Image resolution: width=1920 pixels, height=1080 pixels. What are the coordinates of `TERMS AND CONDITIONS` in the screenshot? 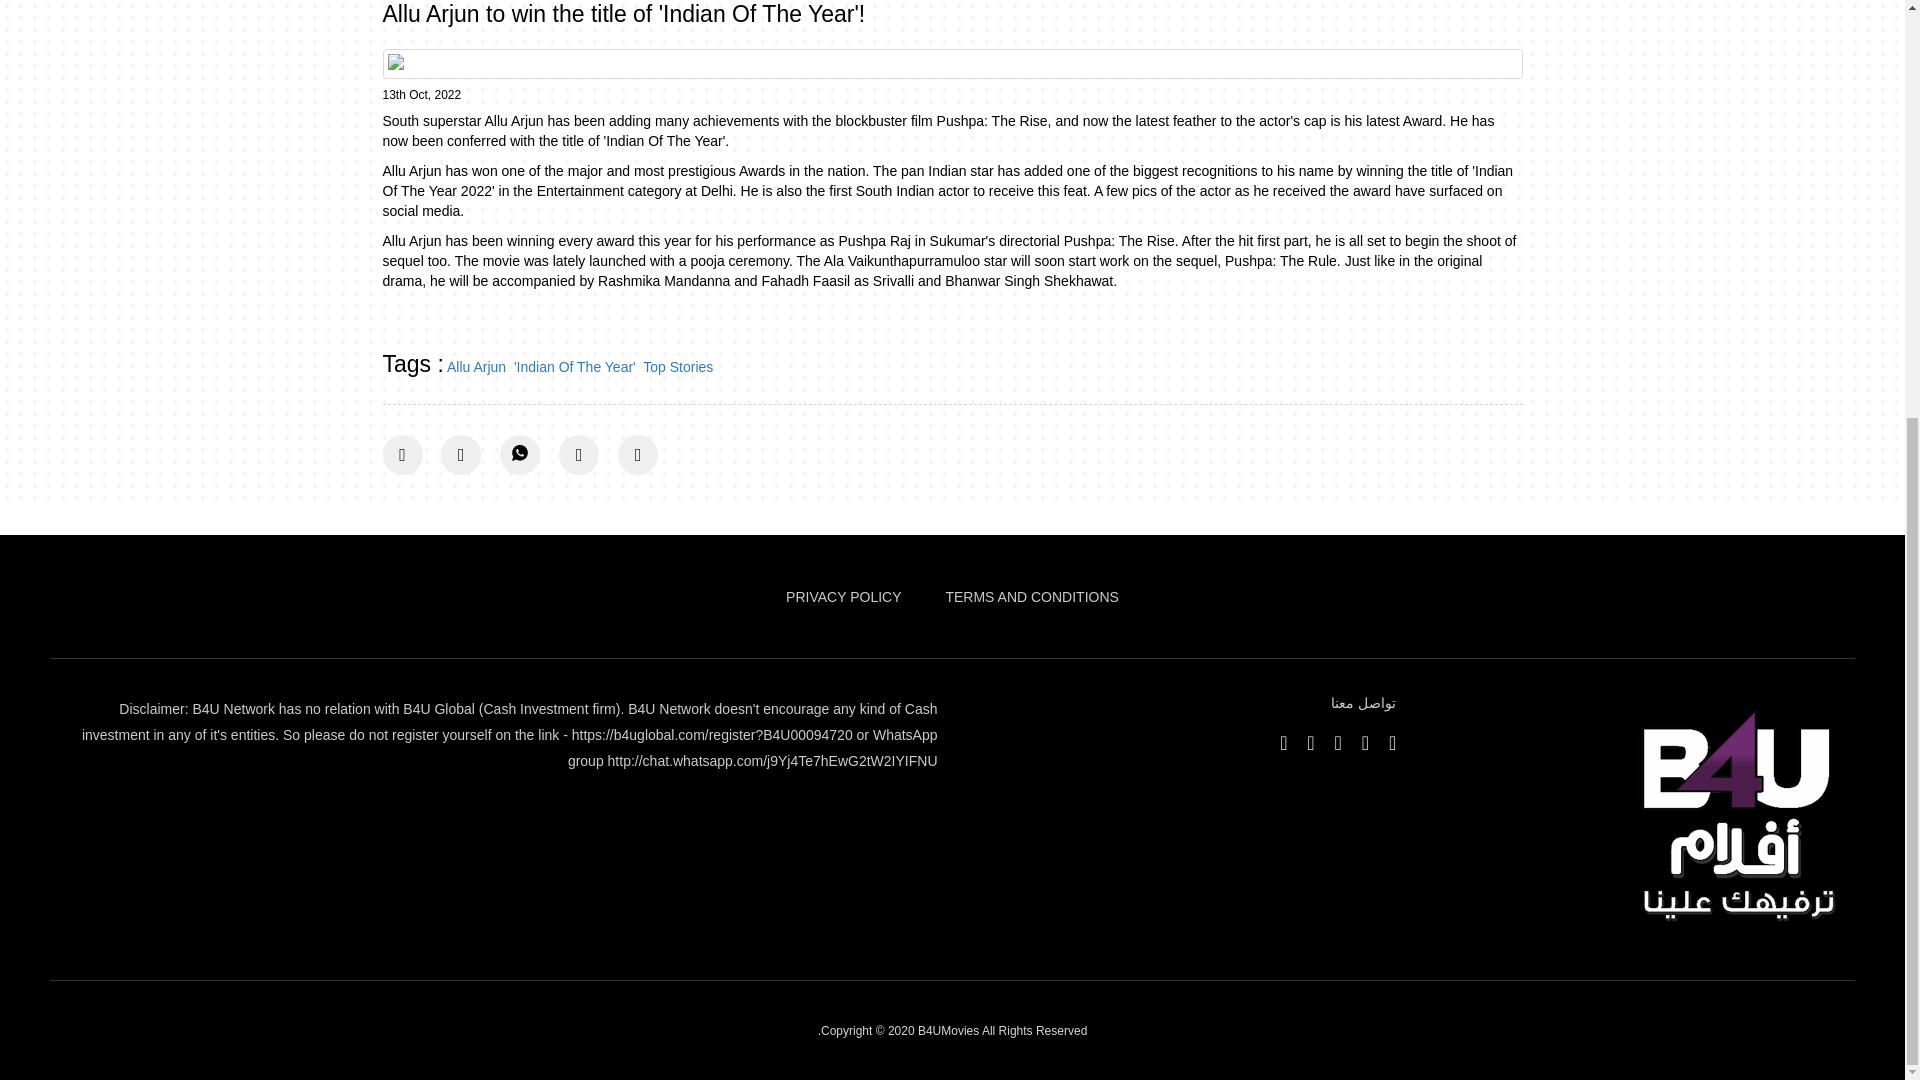 It's located at (1030, 596).